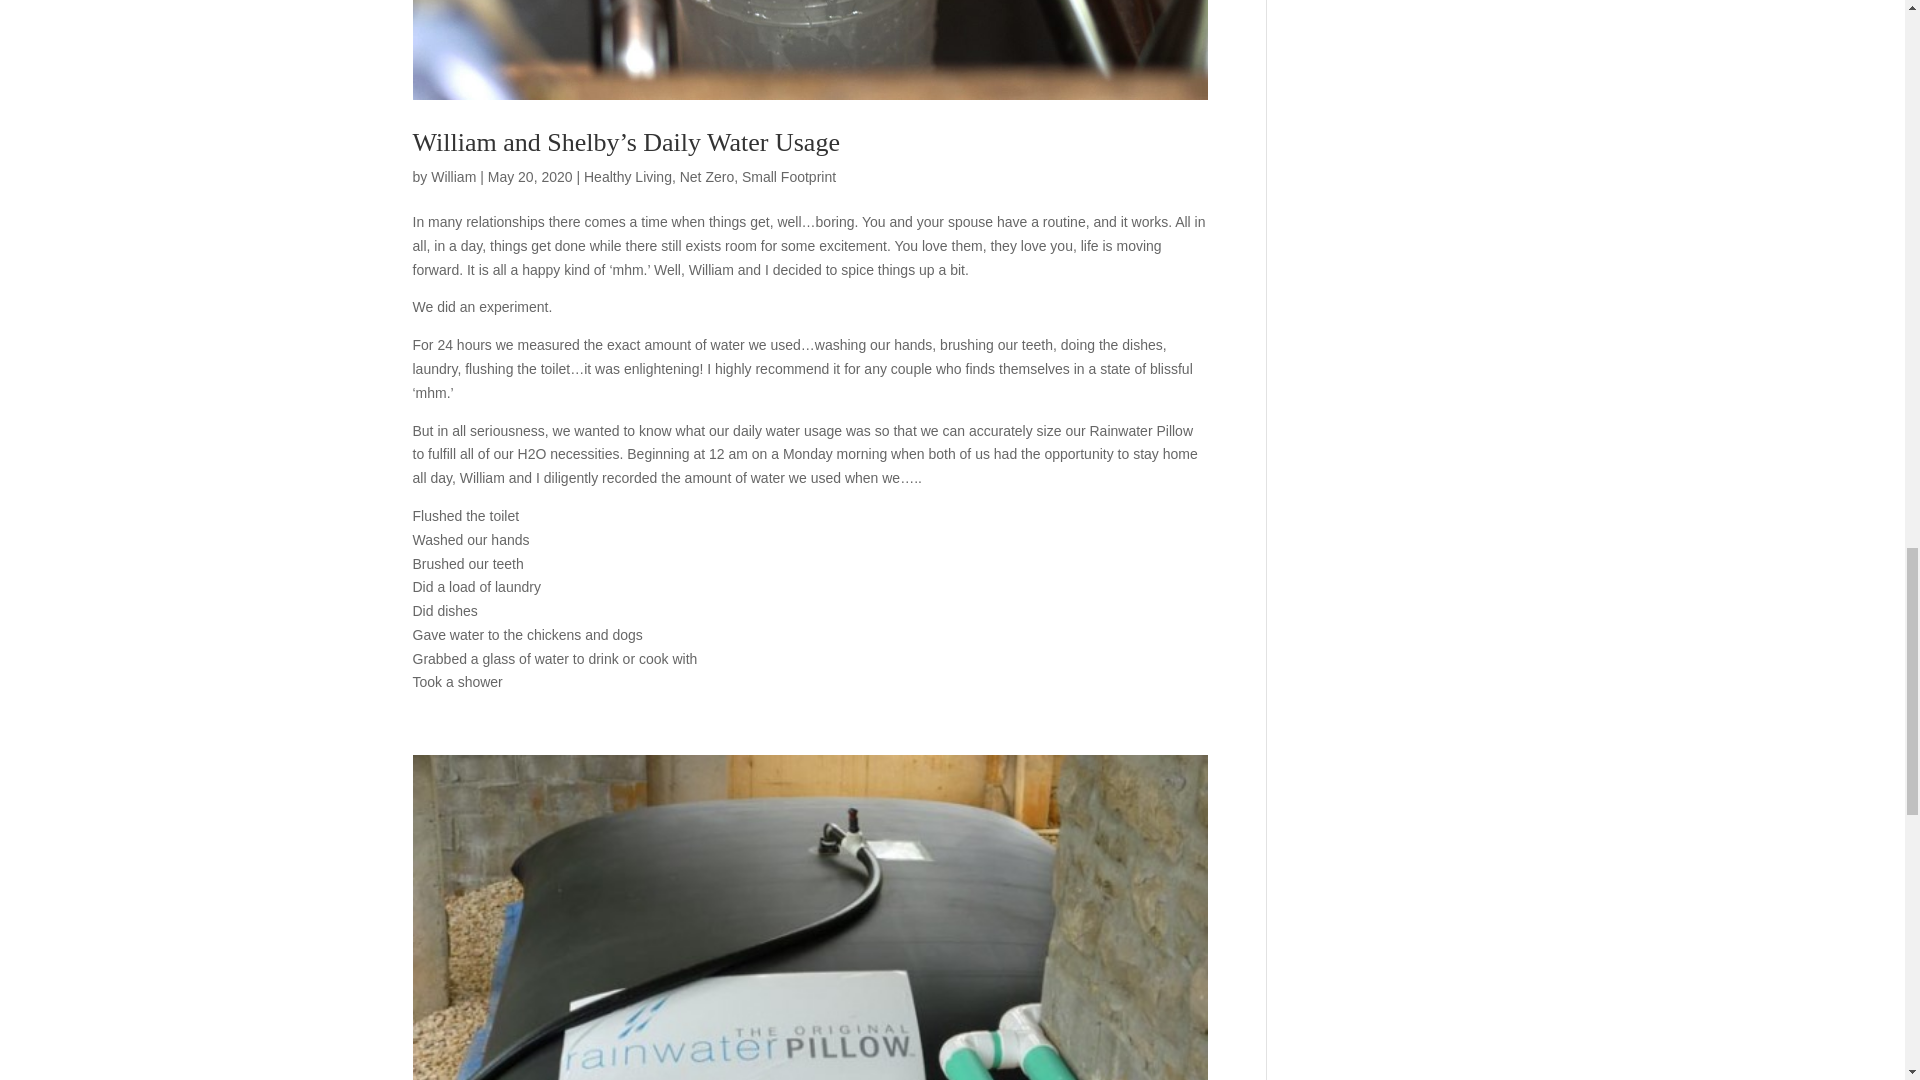  Describe the element at coordinates (453, 176) in the screenshot. I see `William` at that location.